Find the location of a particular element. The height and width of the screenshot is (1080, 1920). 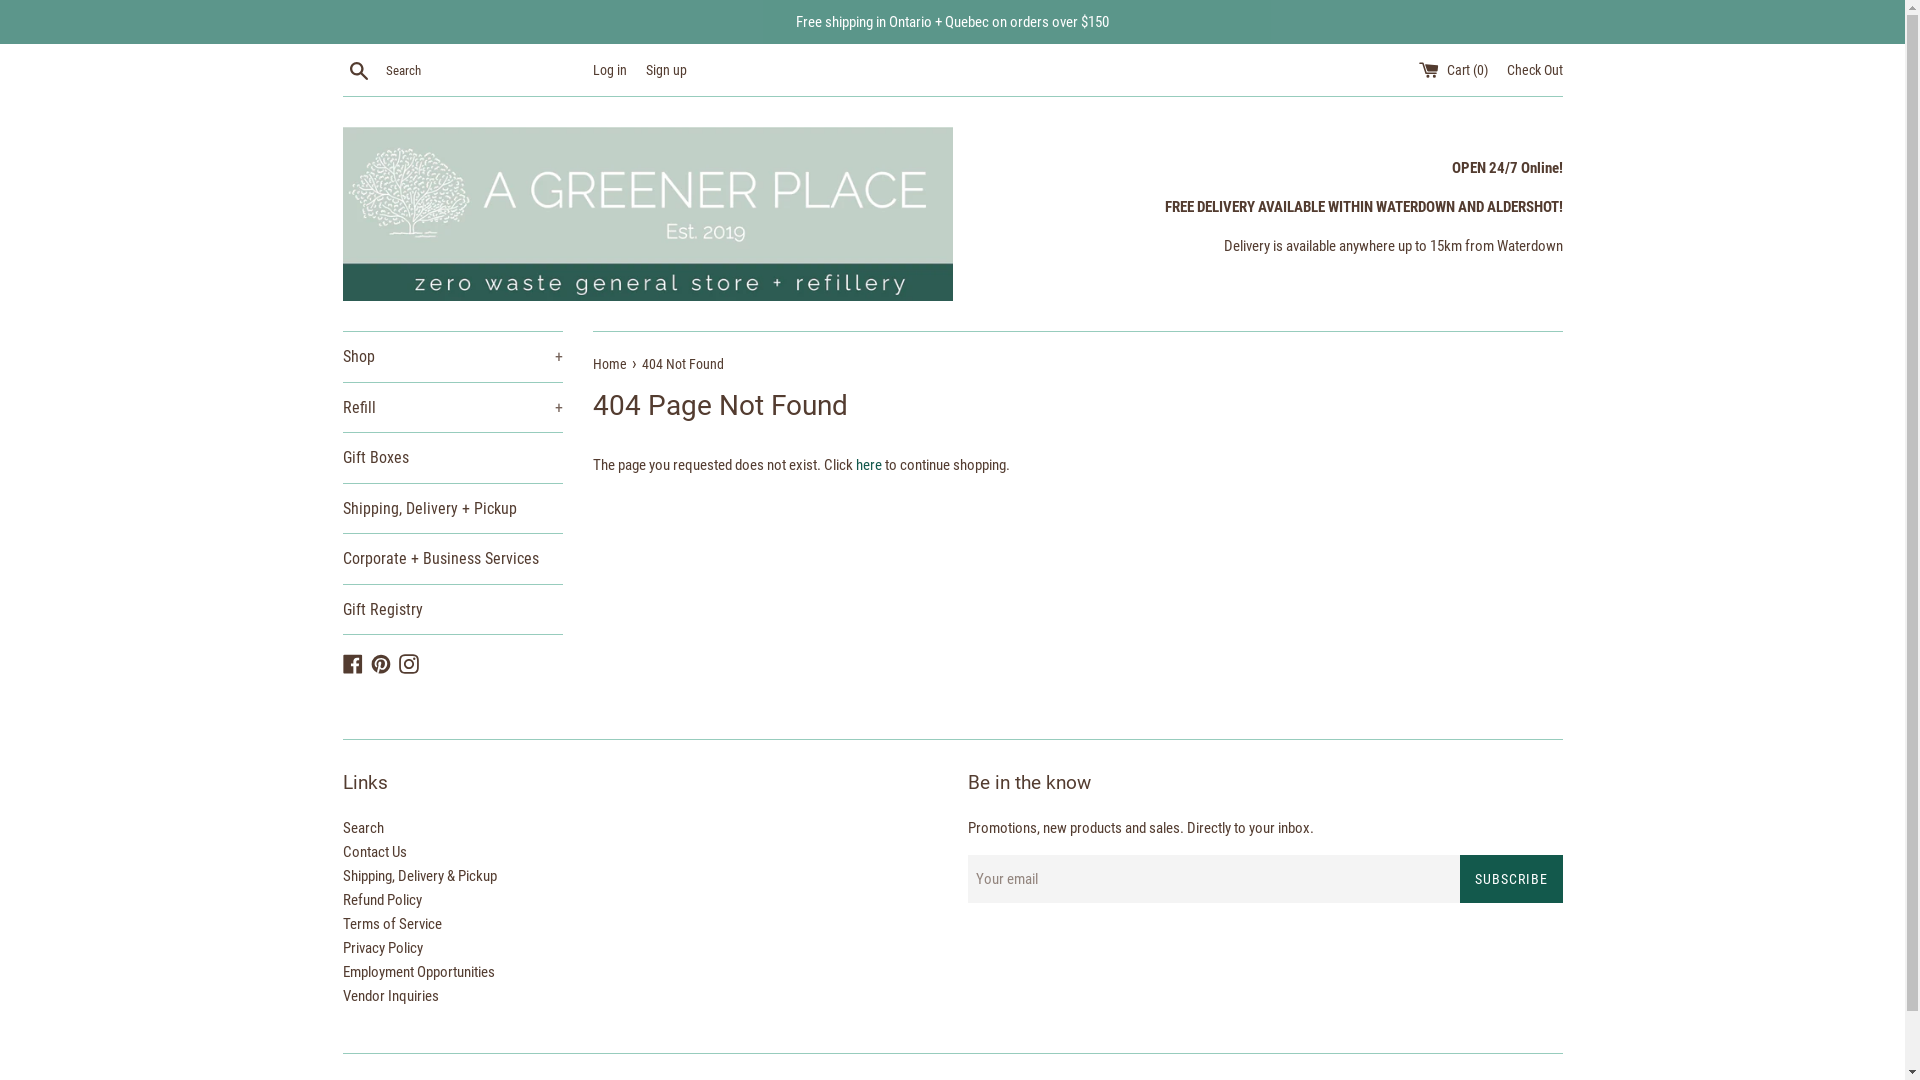

Refund Policy is located at coordinates (382, 900).